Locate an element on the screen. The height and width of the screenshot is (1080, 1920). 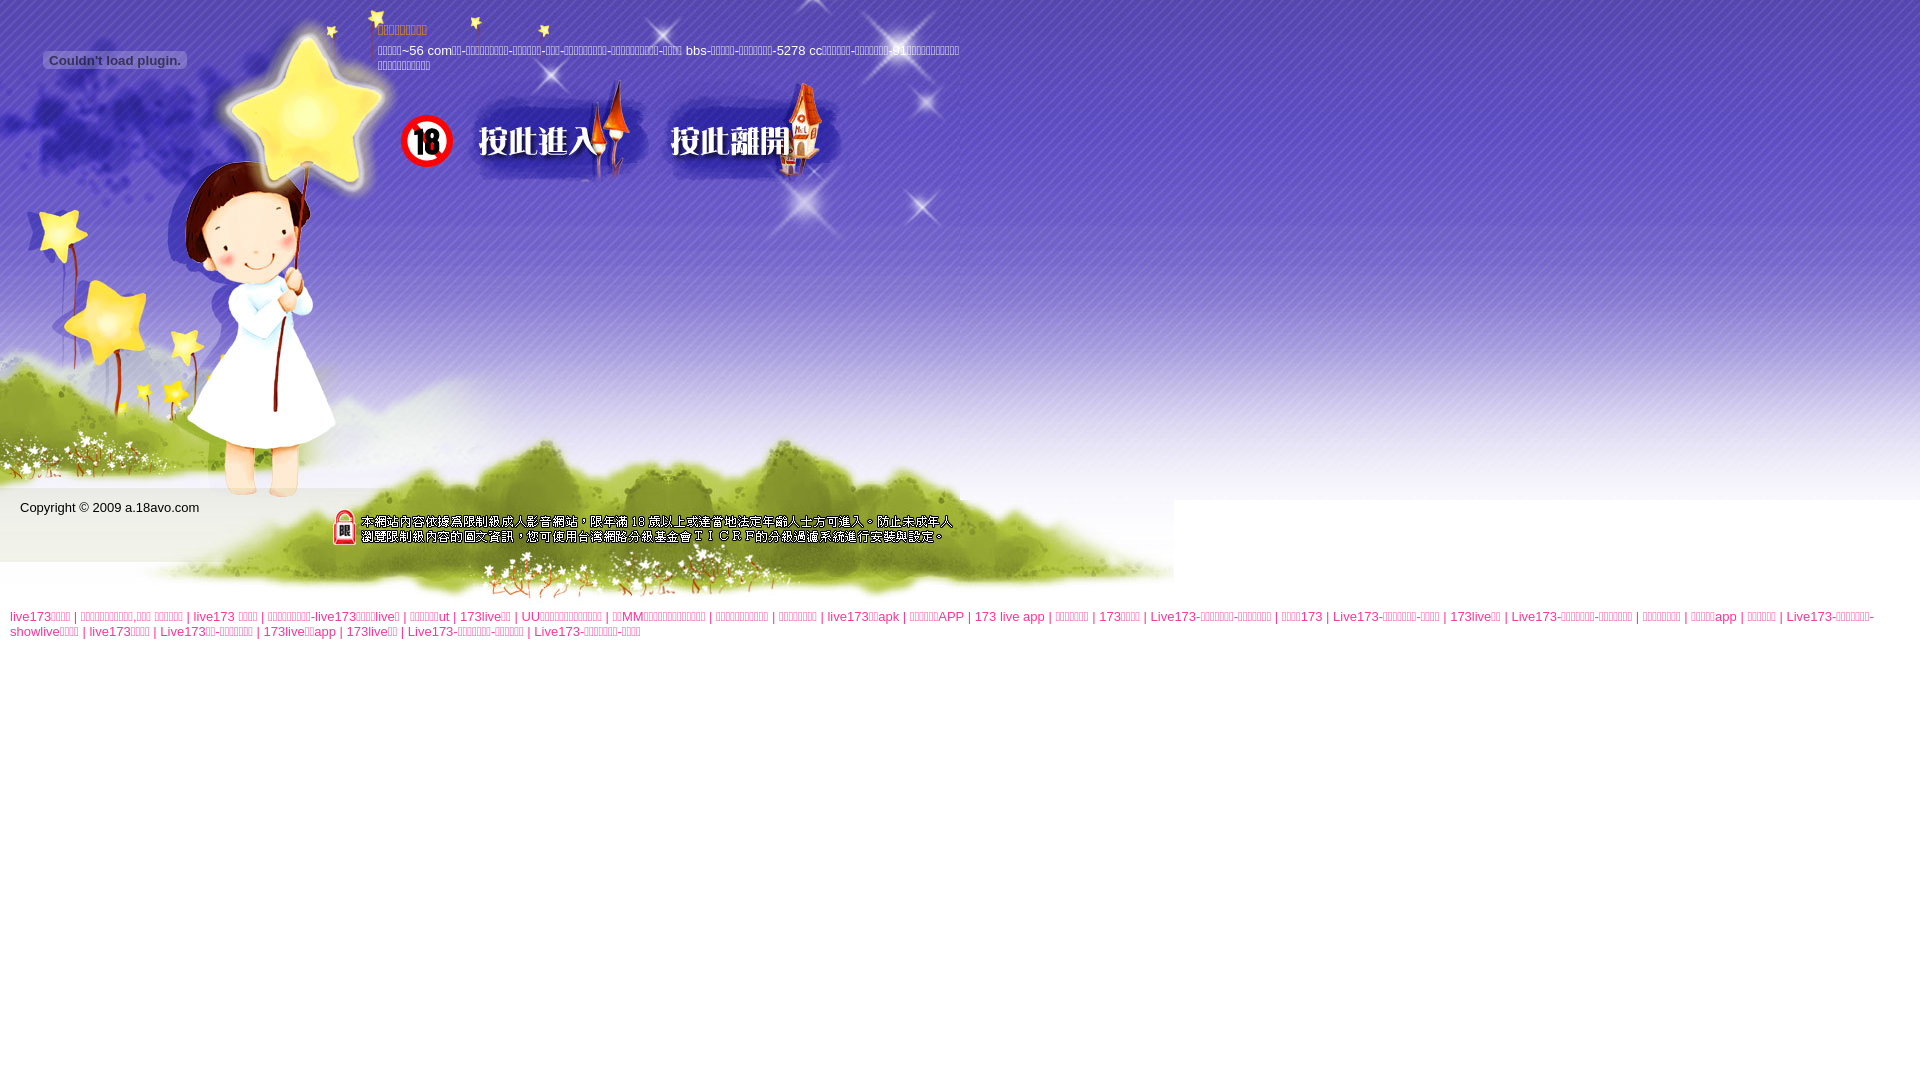
173 live app is located at coordinates (1010, 616).